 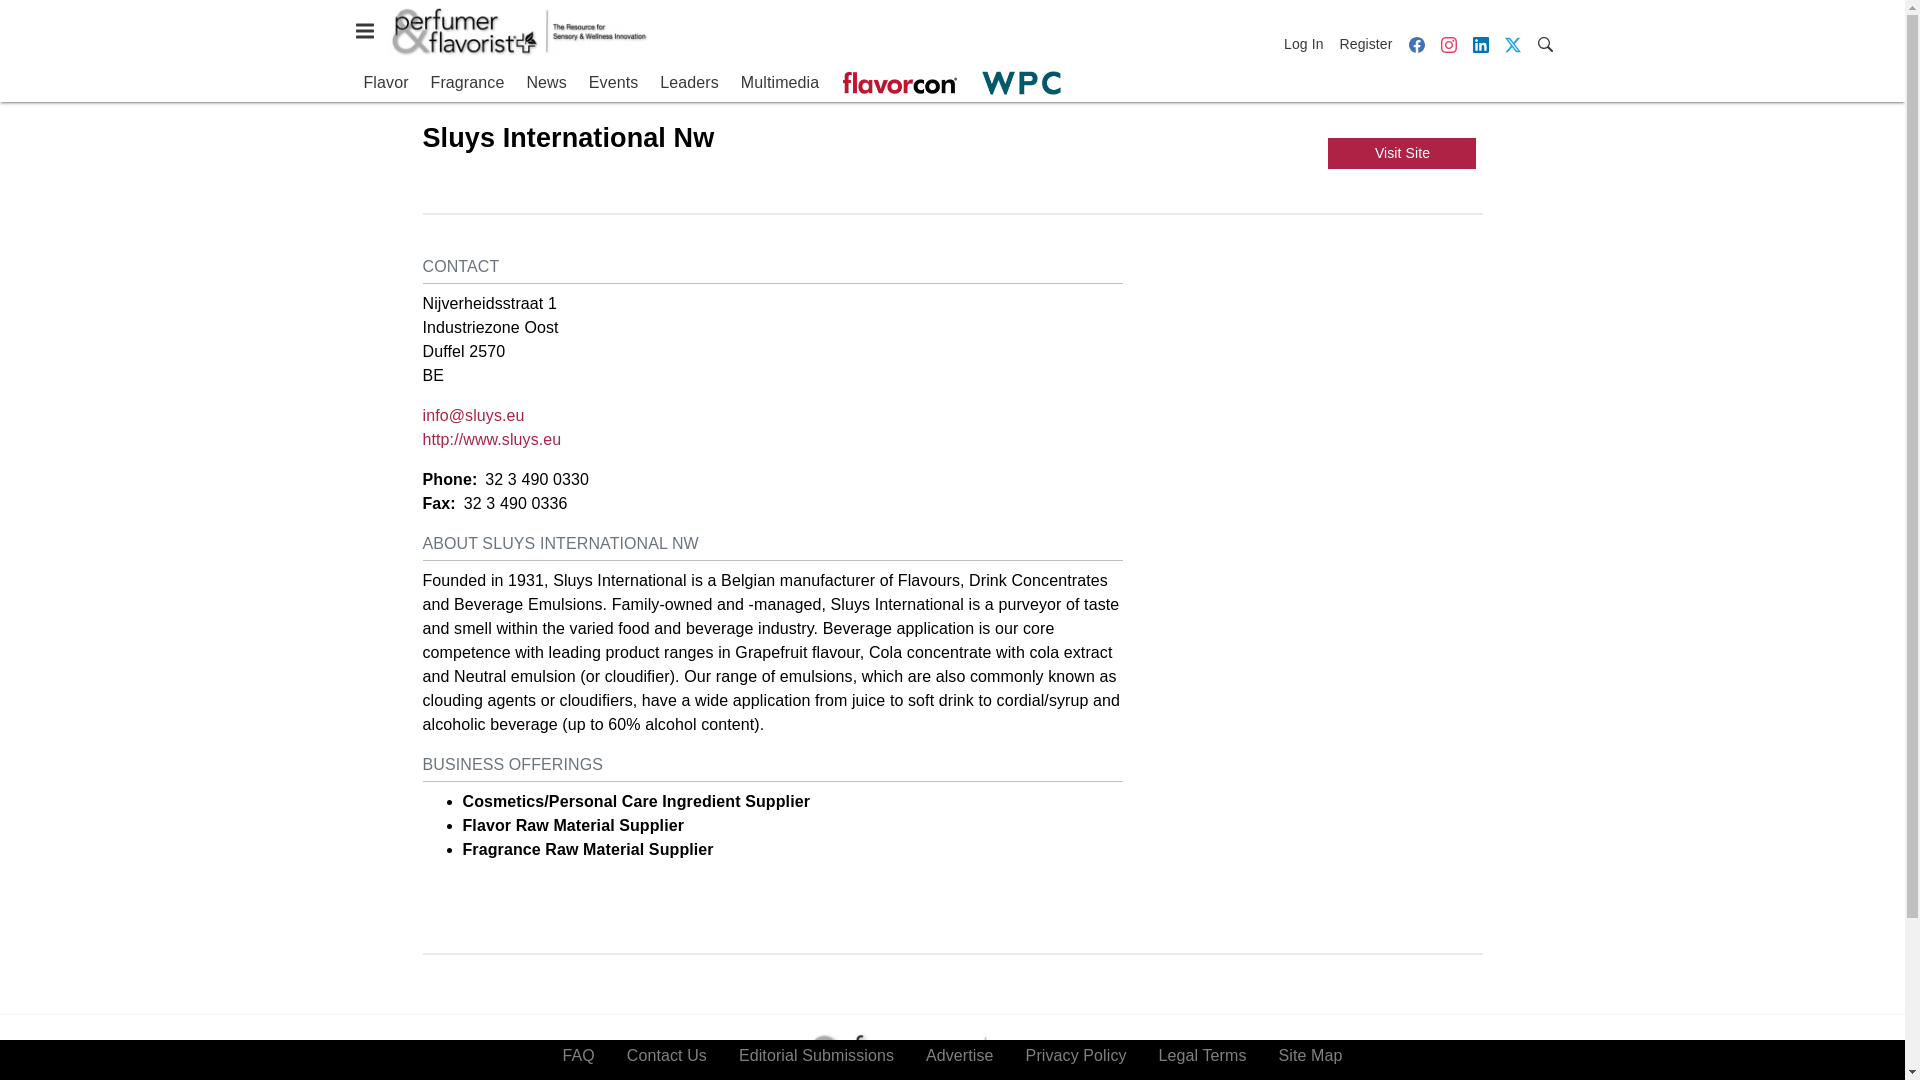 What do you see at coordinates (899, 83) in the screenshot?
I see `Flavorcon` at bounding box center [899, 83].